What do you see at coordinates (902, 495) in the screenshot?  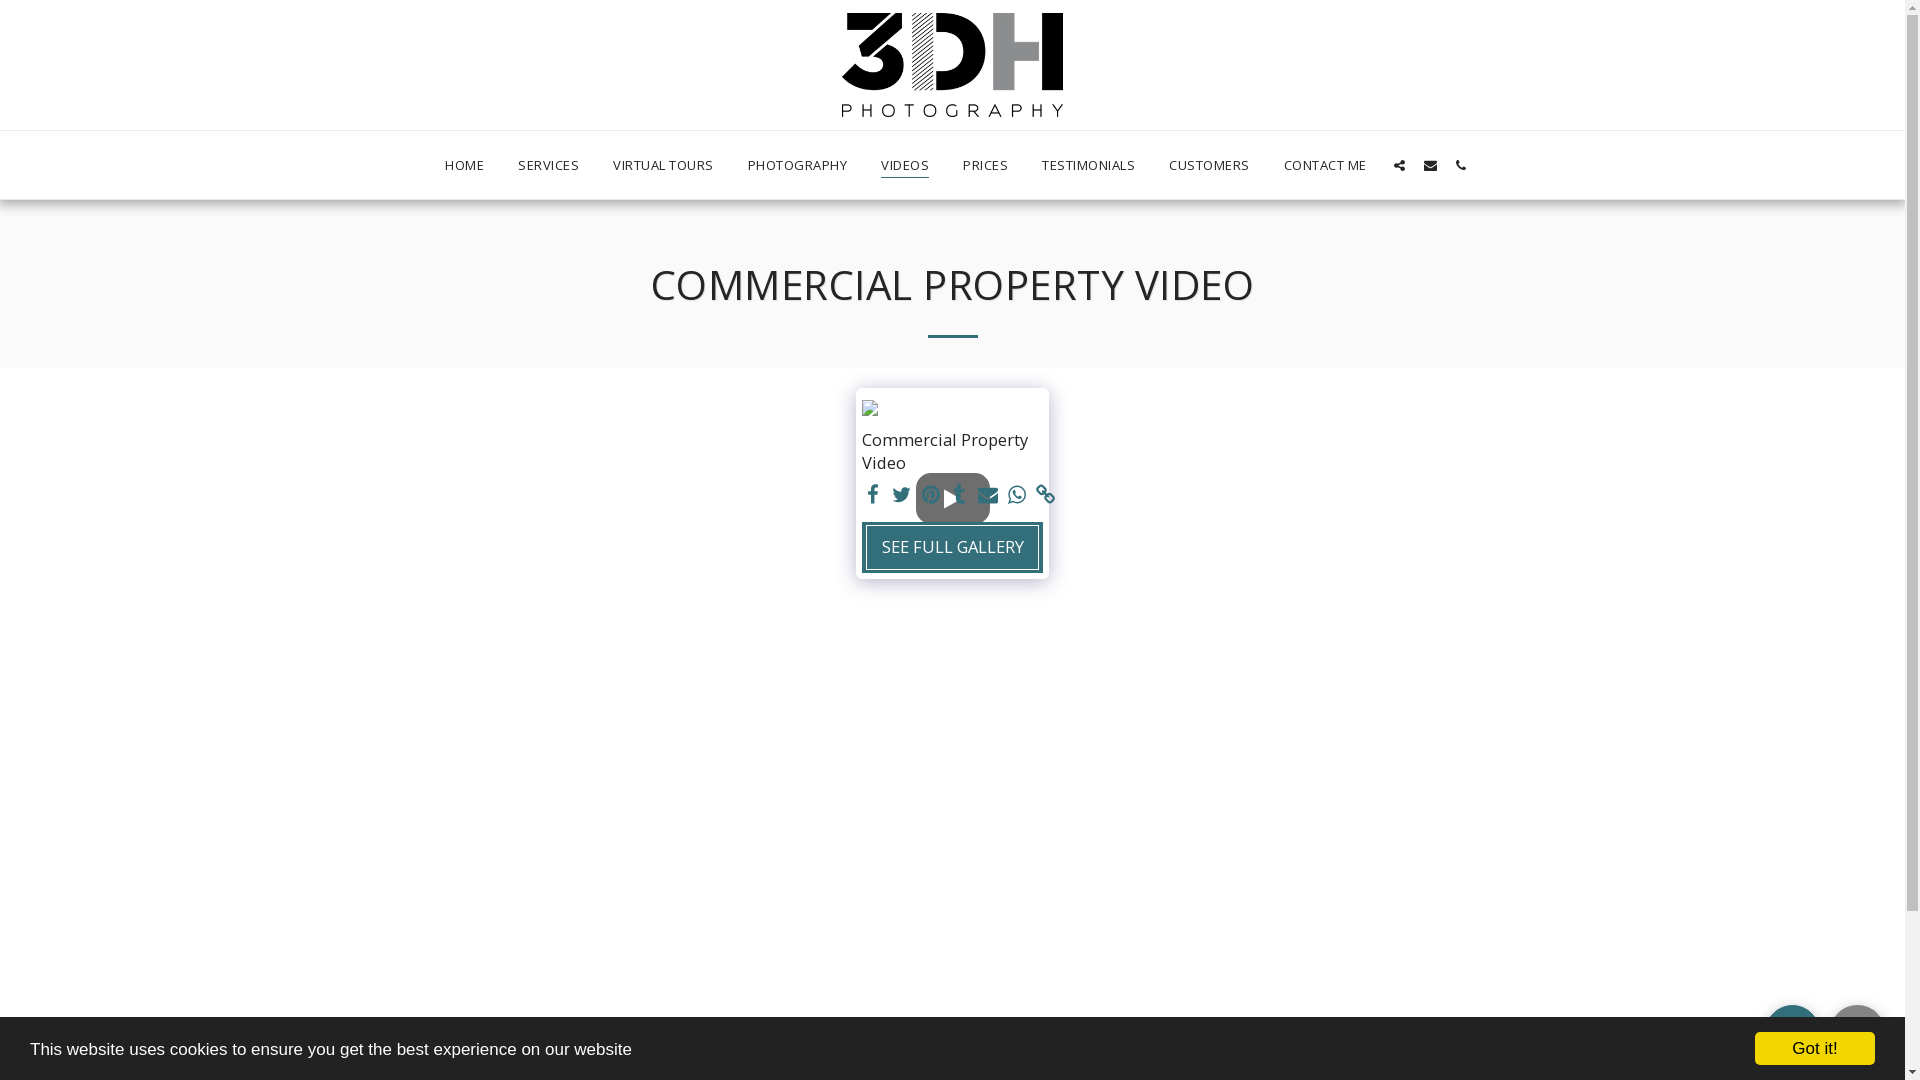 I see `Tweet` at bounding box center [902, 495].